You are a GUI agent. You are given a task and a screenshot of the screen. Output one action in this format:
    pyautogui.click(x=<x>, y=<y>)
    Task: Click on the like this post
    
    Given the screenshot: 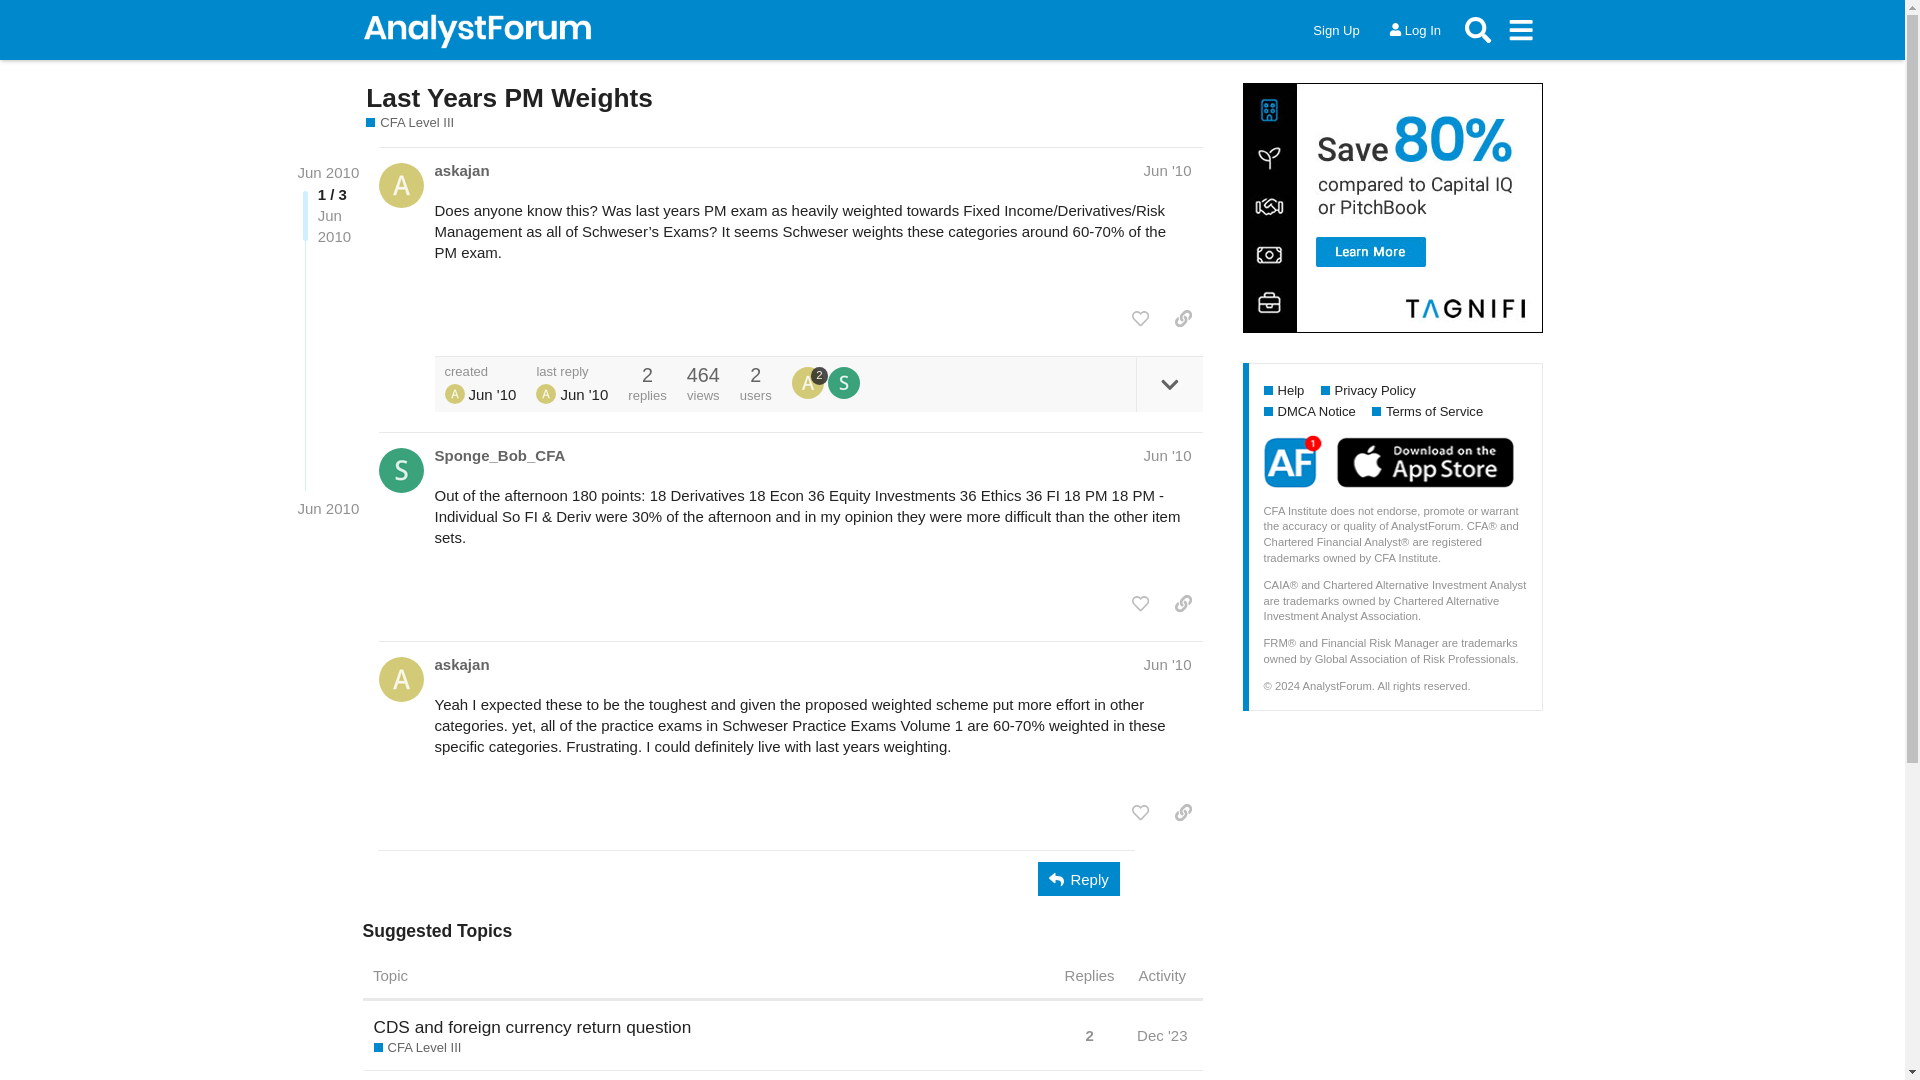 What is the action you would take?
    pyautogui.click(x=1140, y=318)
    